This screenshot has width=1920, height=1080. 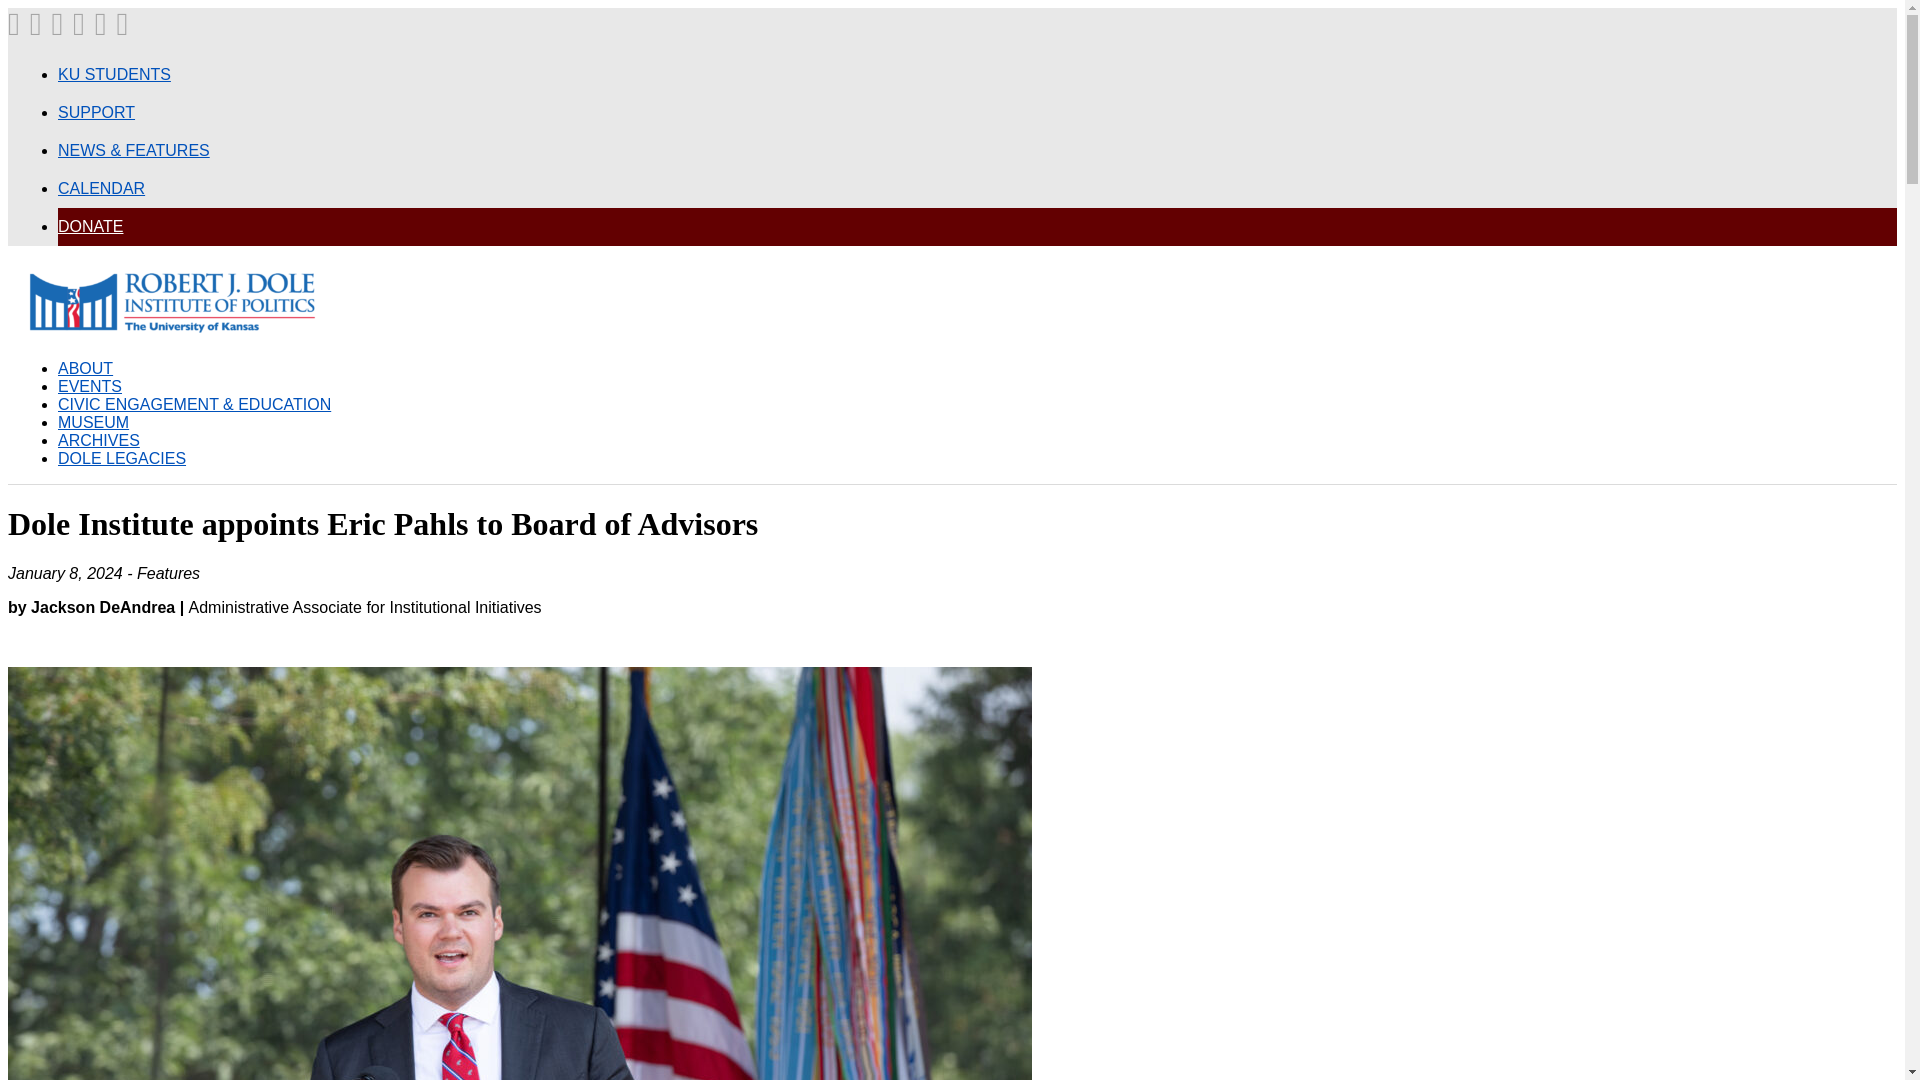 I want to click on EVENTS, so click(x=90, y=386).